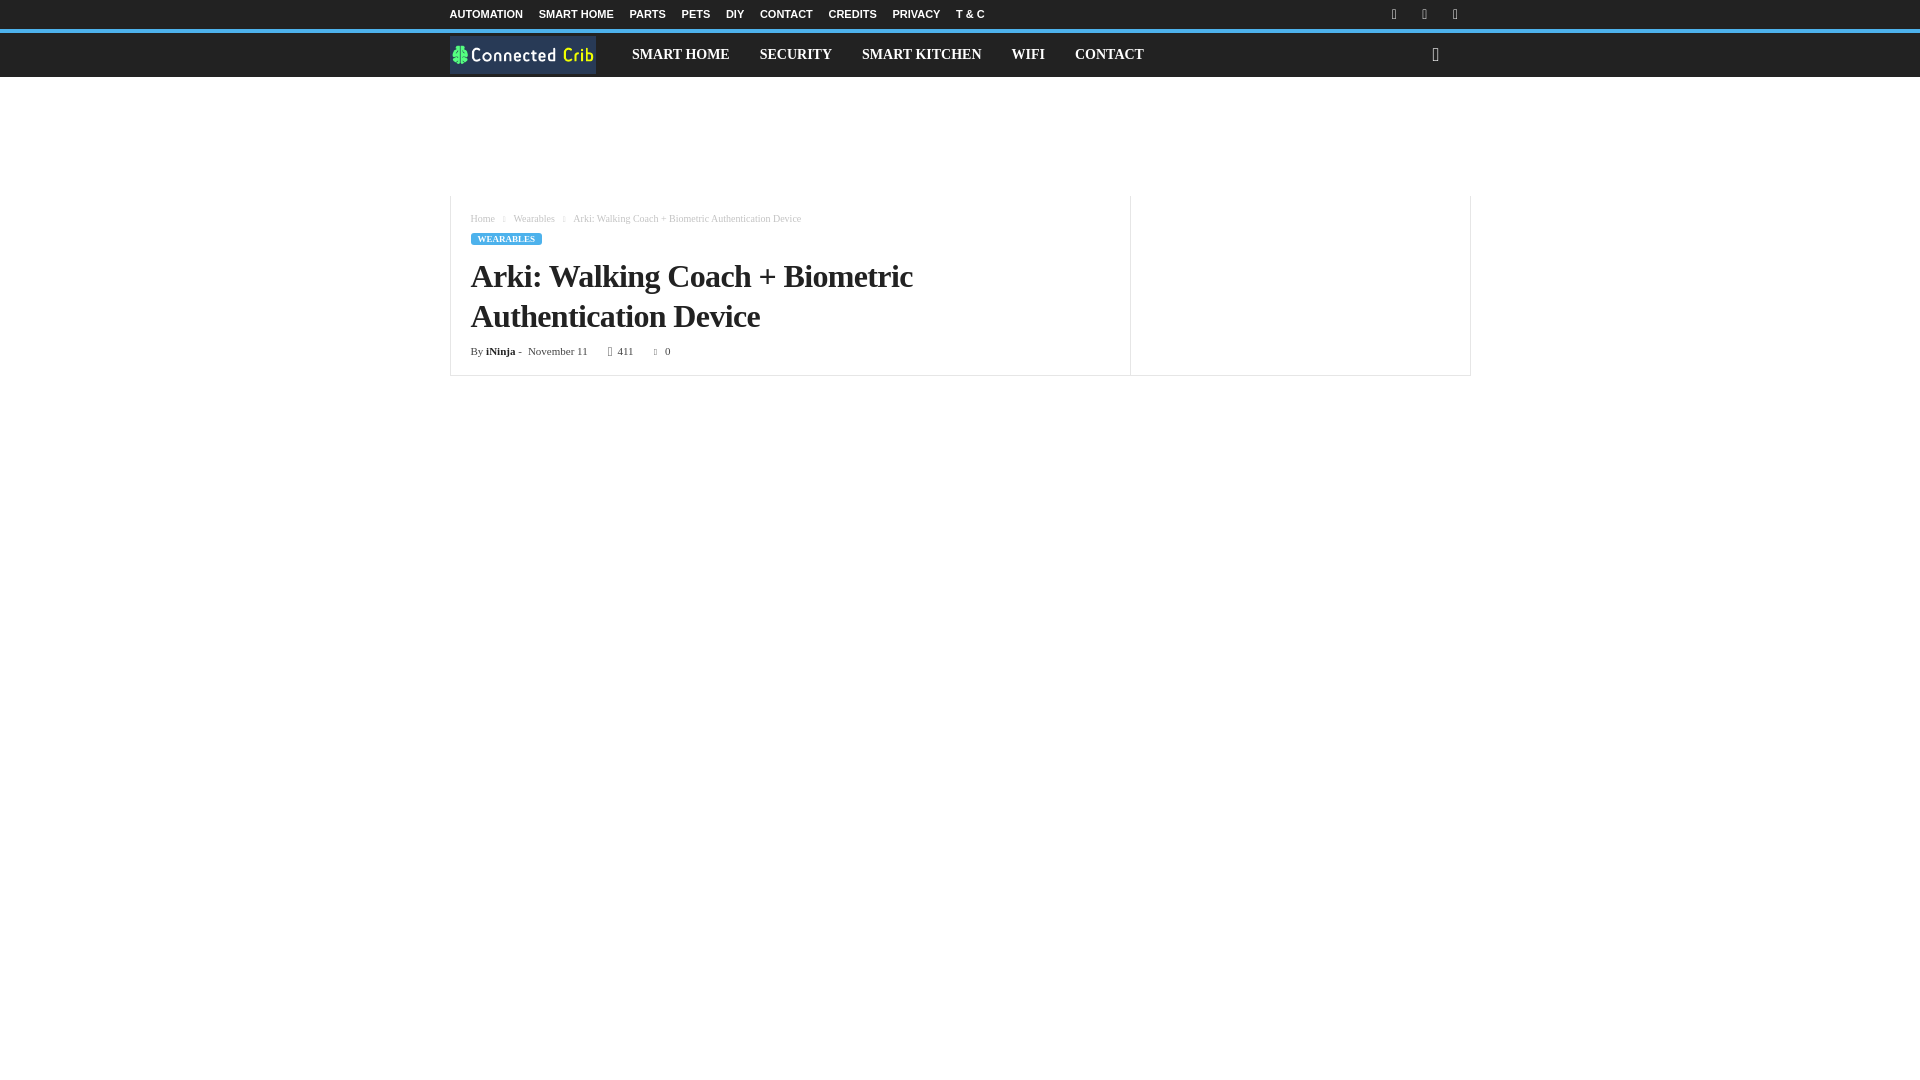 The width and height of the screenshot is (1920, 1080). Describe the element at coordinates (696, 14) in the screenshot. I see `PETS` at that location.